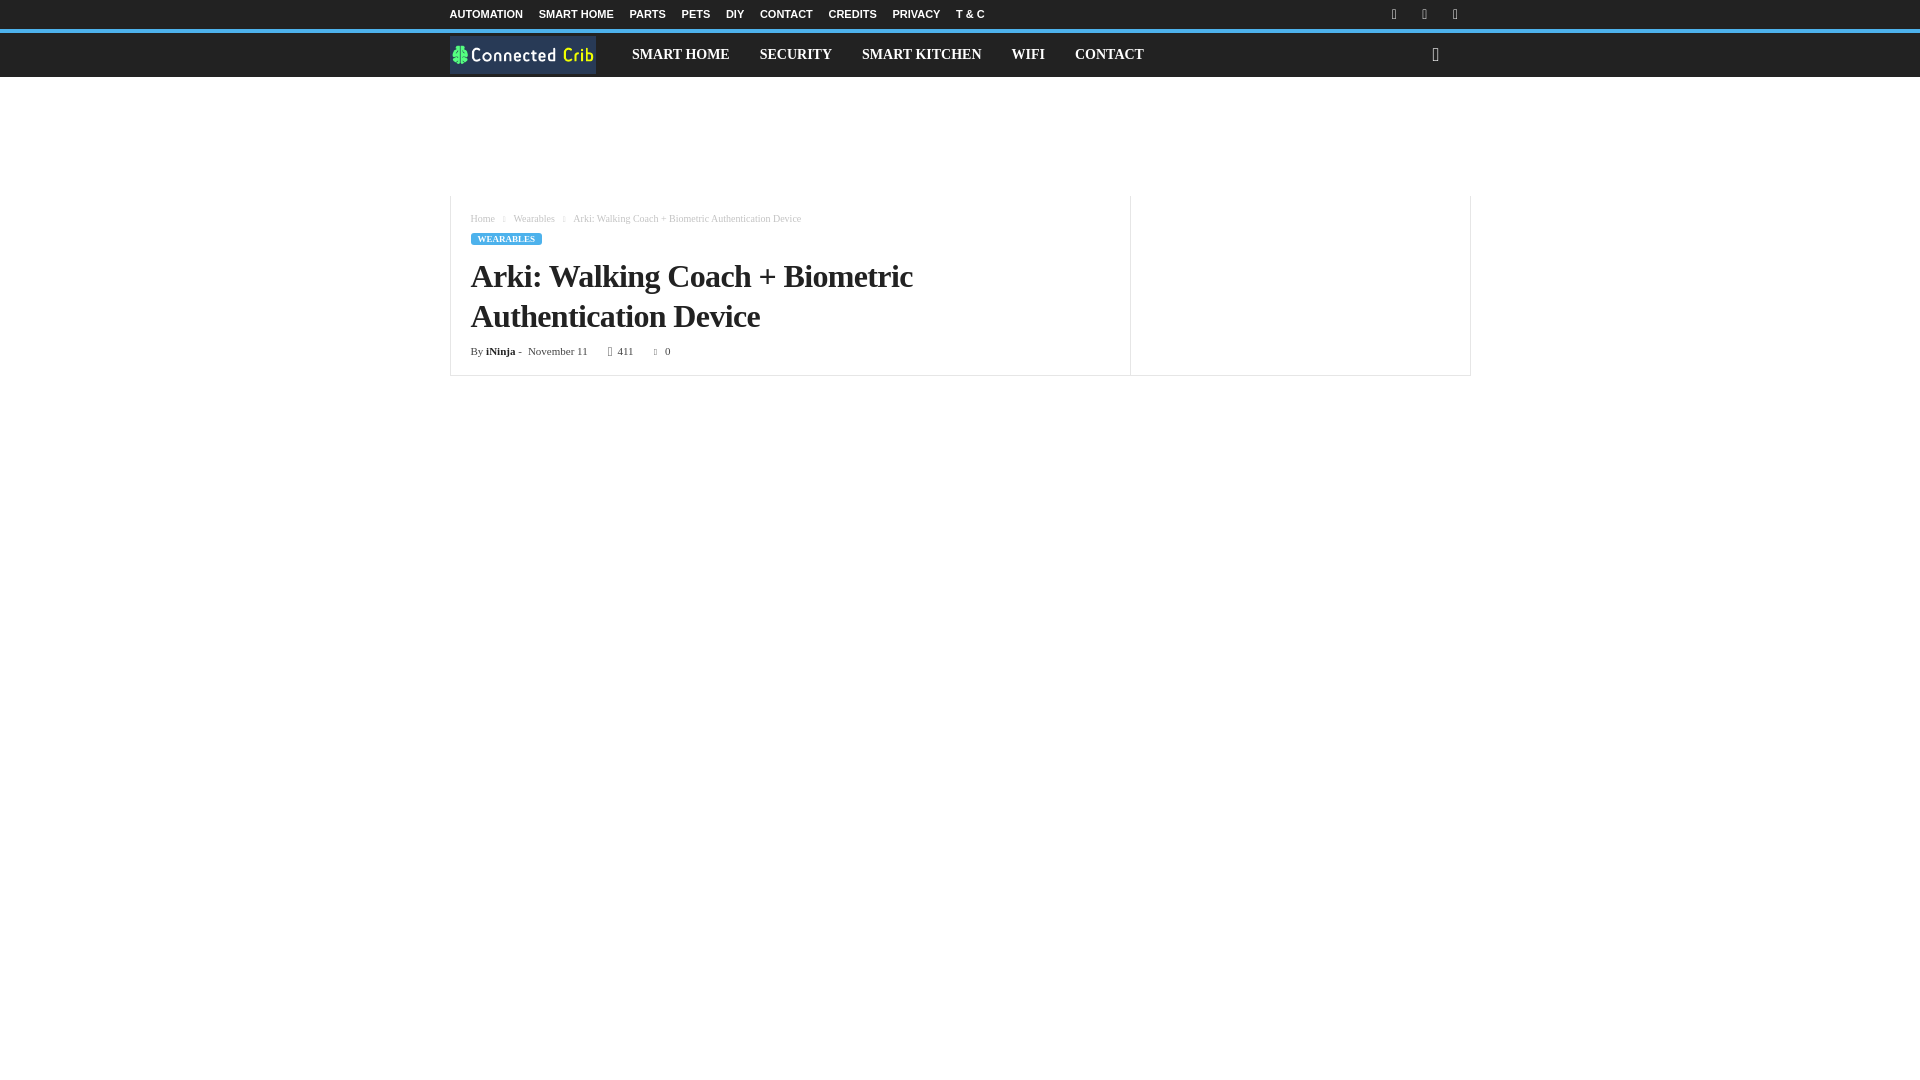 The width and height of the screenshot is (1920, 1080). Describe the element at coordinates (696, 14) in the screenshot. I see `PETS` at that location.